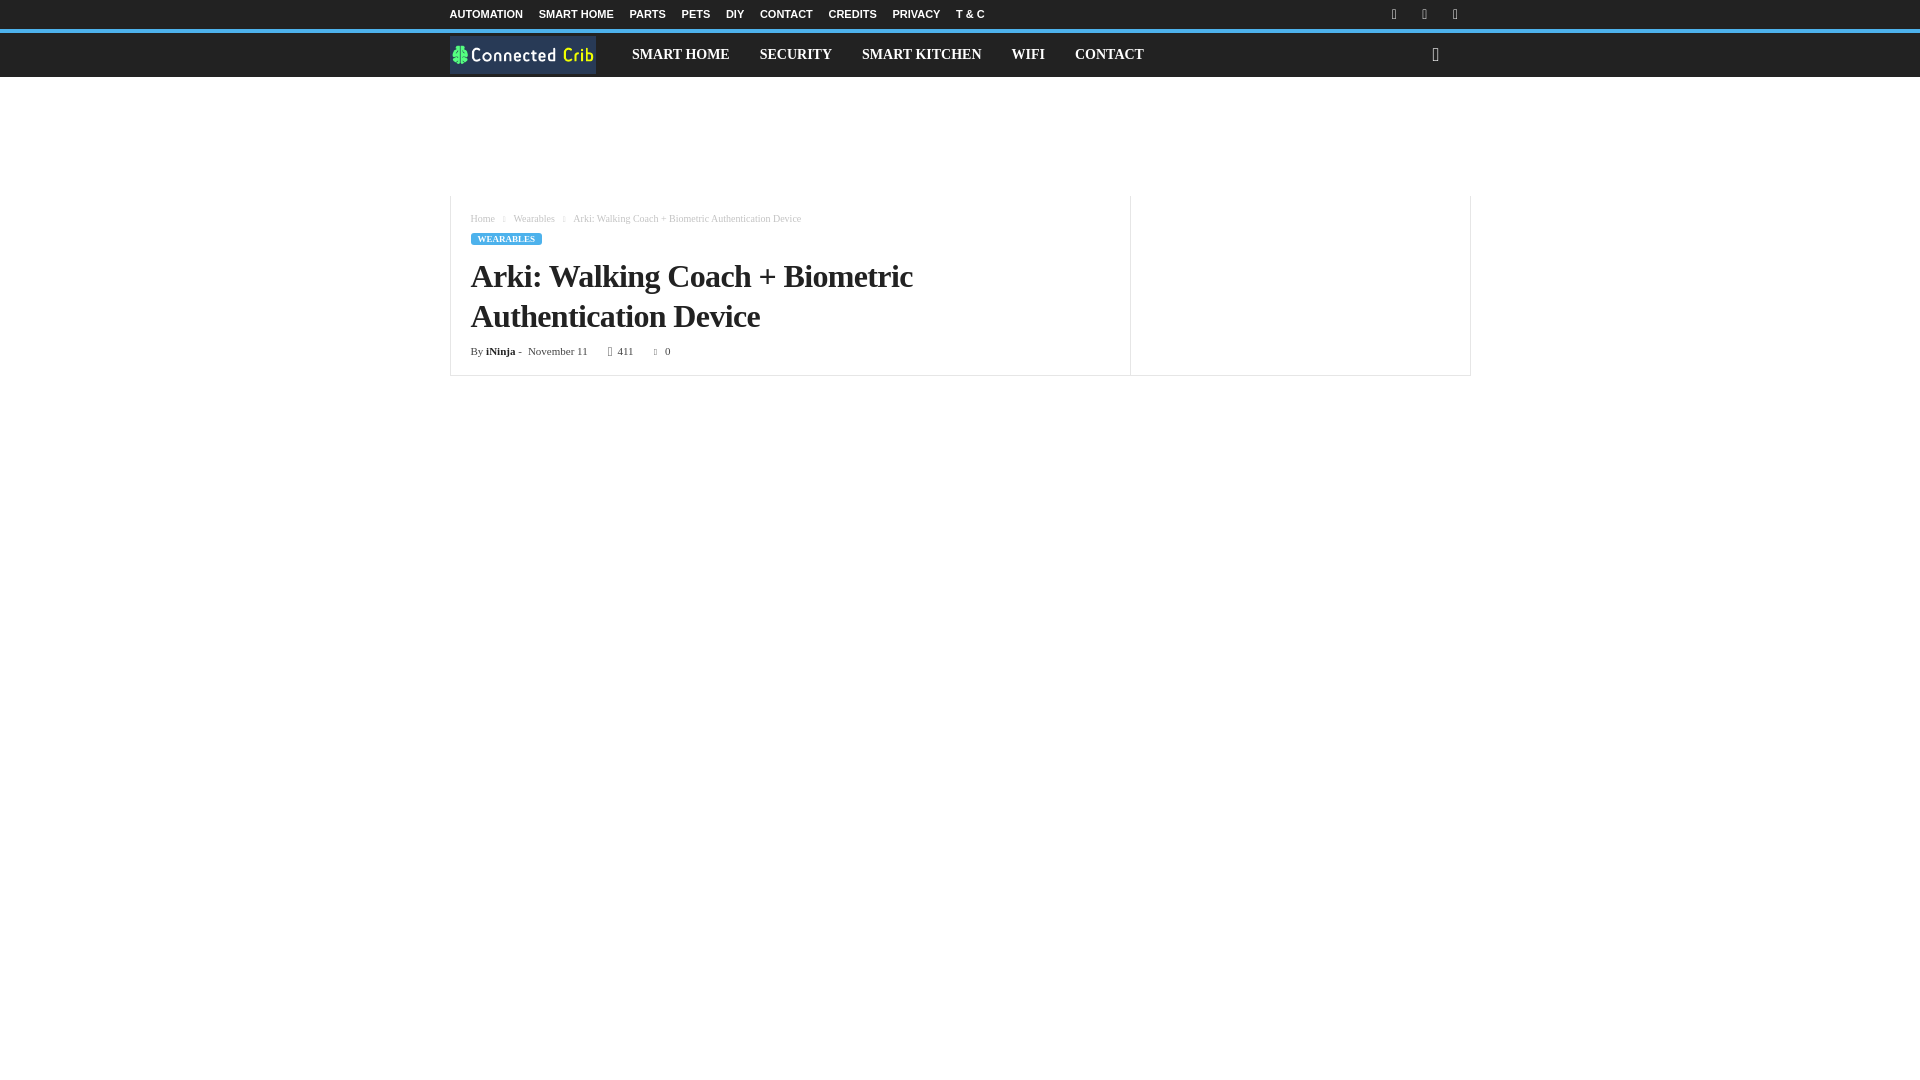 The width and height of the screenshot is (1920, 1080). Describe the element at coordinates (696, 14) in the screenshot. I see `PETS` at that location.